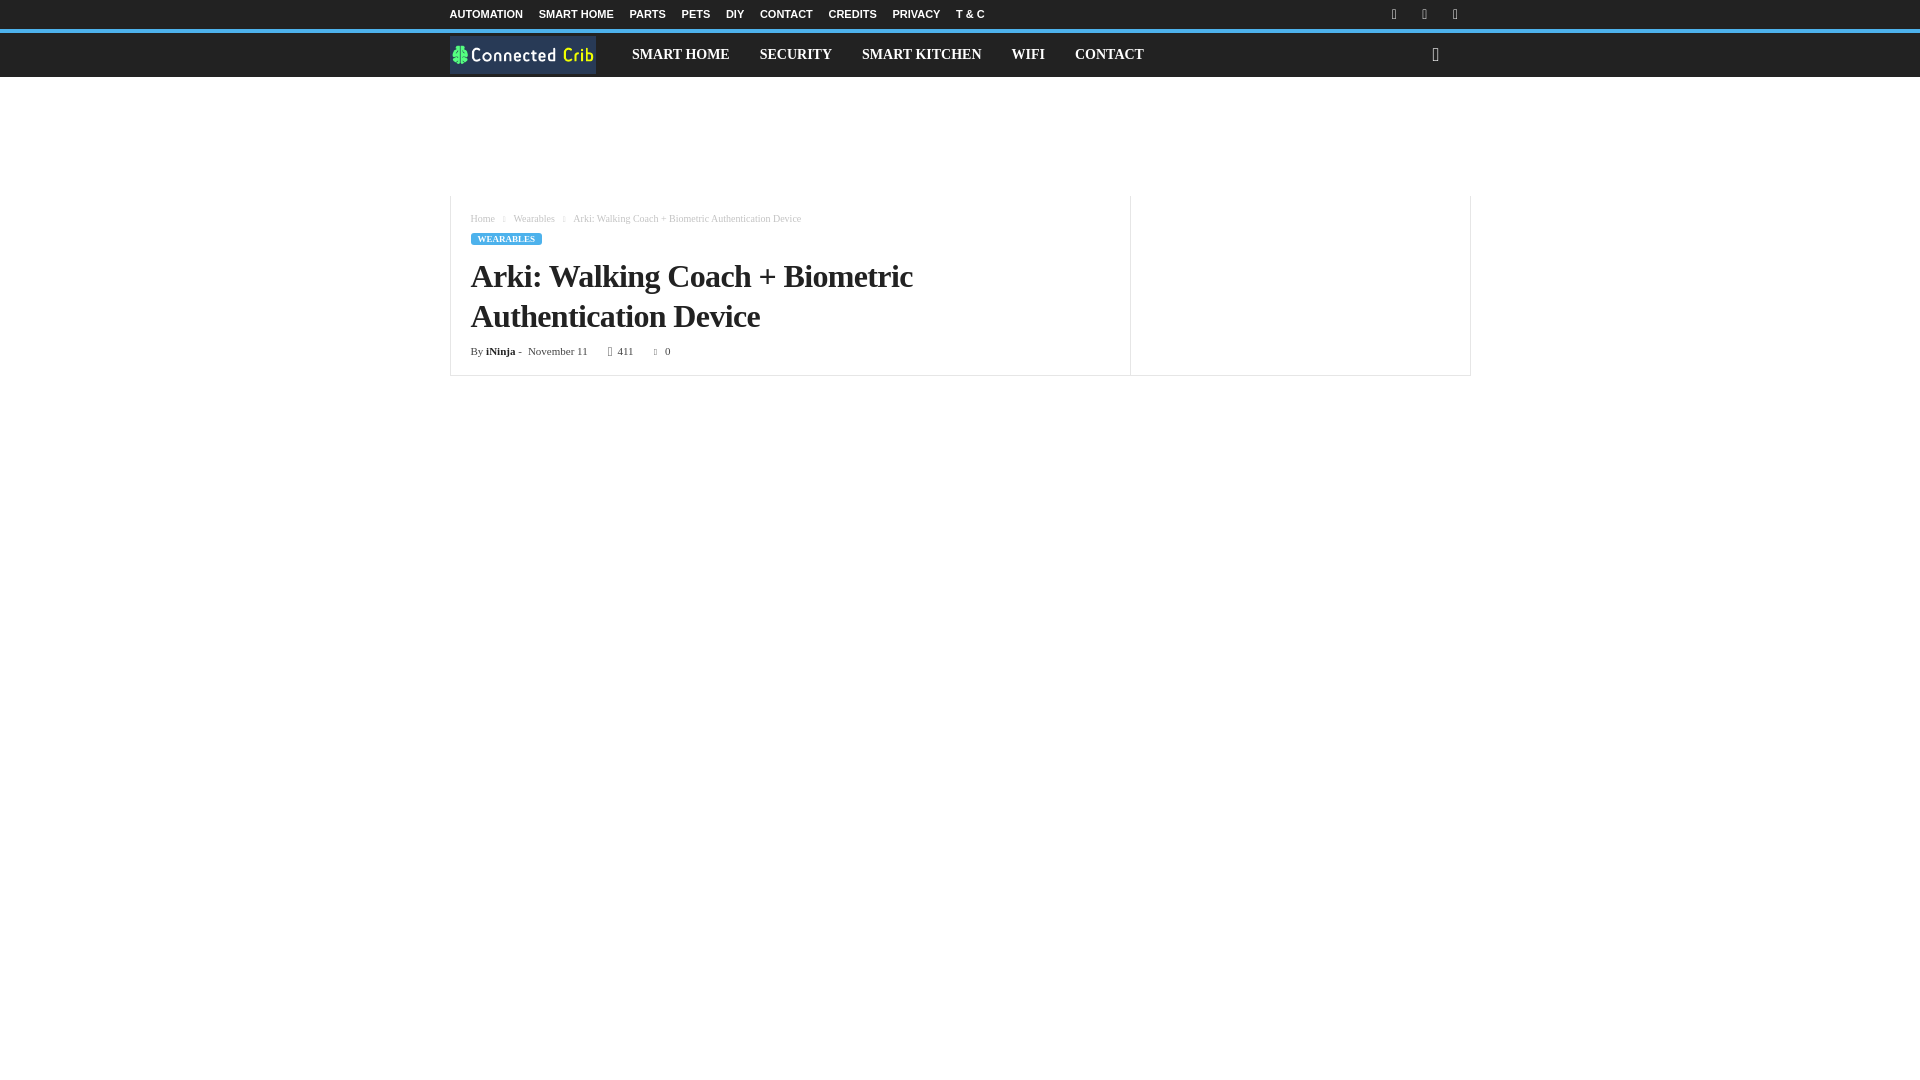 The width and height of the screenshot is (1920, 1080). Describe the element at coordinates (696, 14) in the screenshot. I see `PETS` at that location.